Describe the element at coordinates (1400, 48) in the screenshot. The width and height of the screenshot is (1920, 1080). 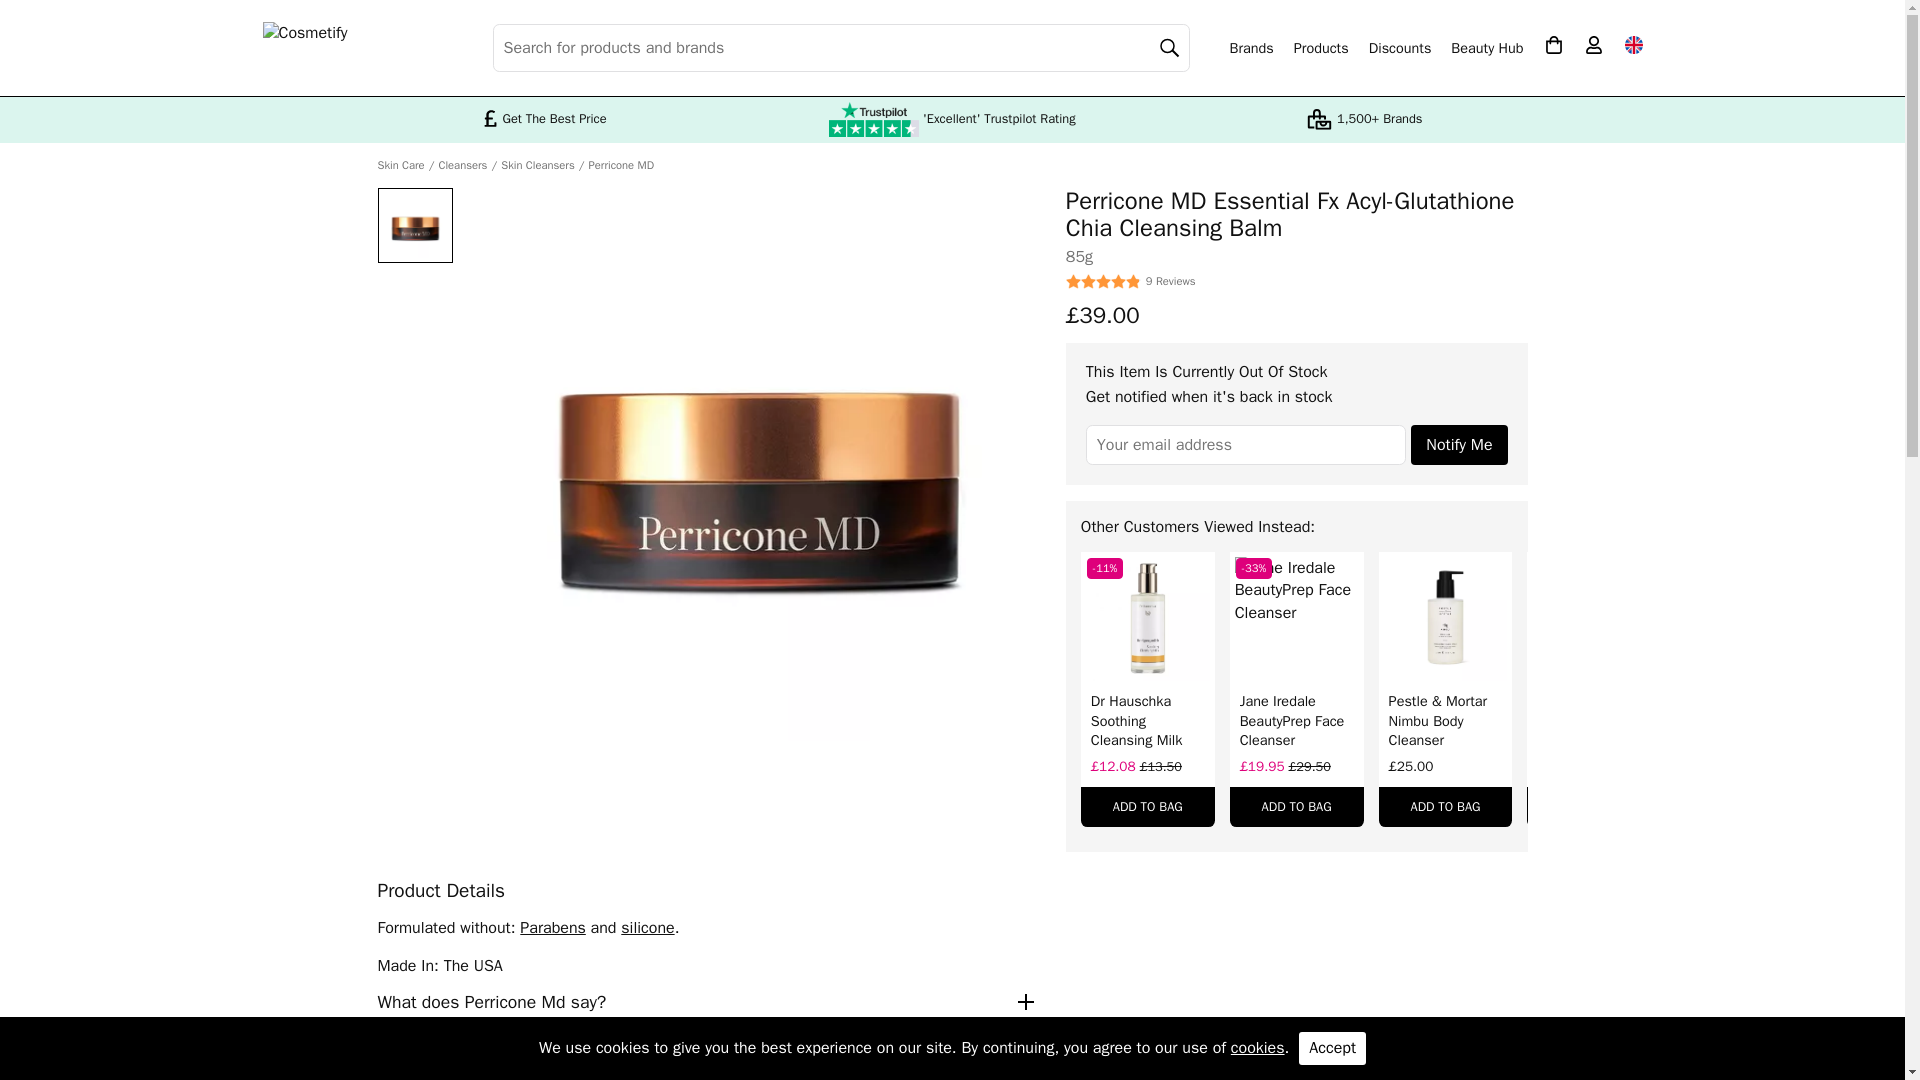
I see `Discounts` at that location.